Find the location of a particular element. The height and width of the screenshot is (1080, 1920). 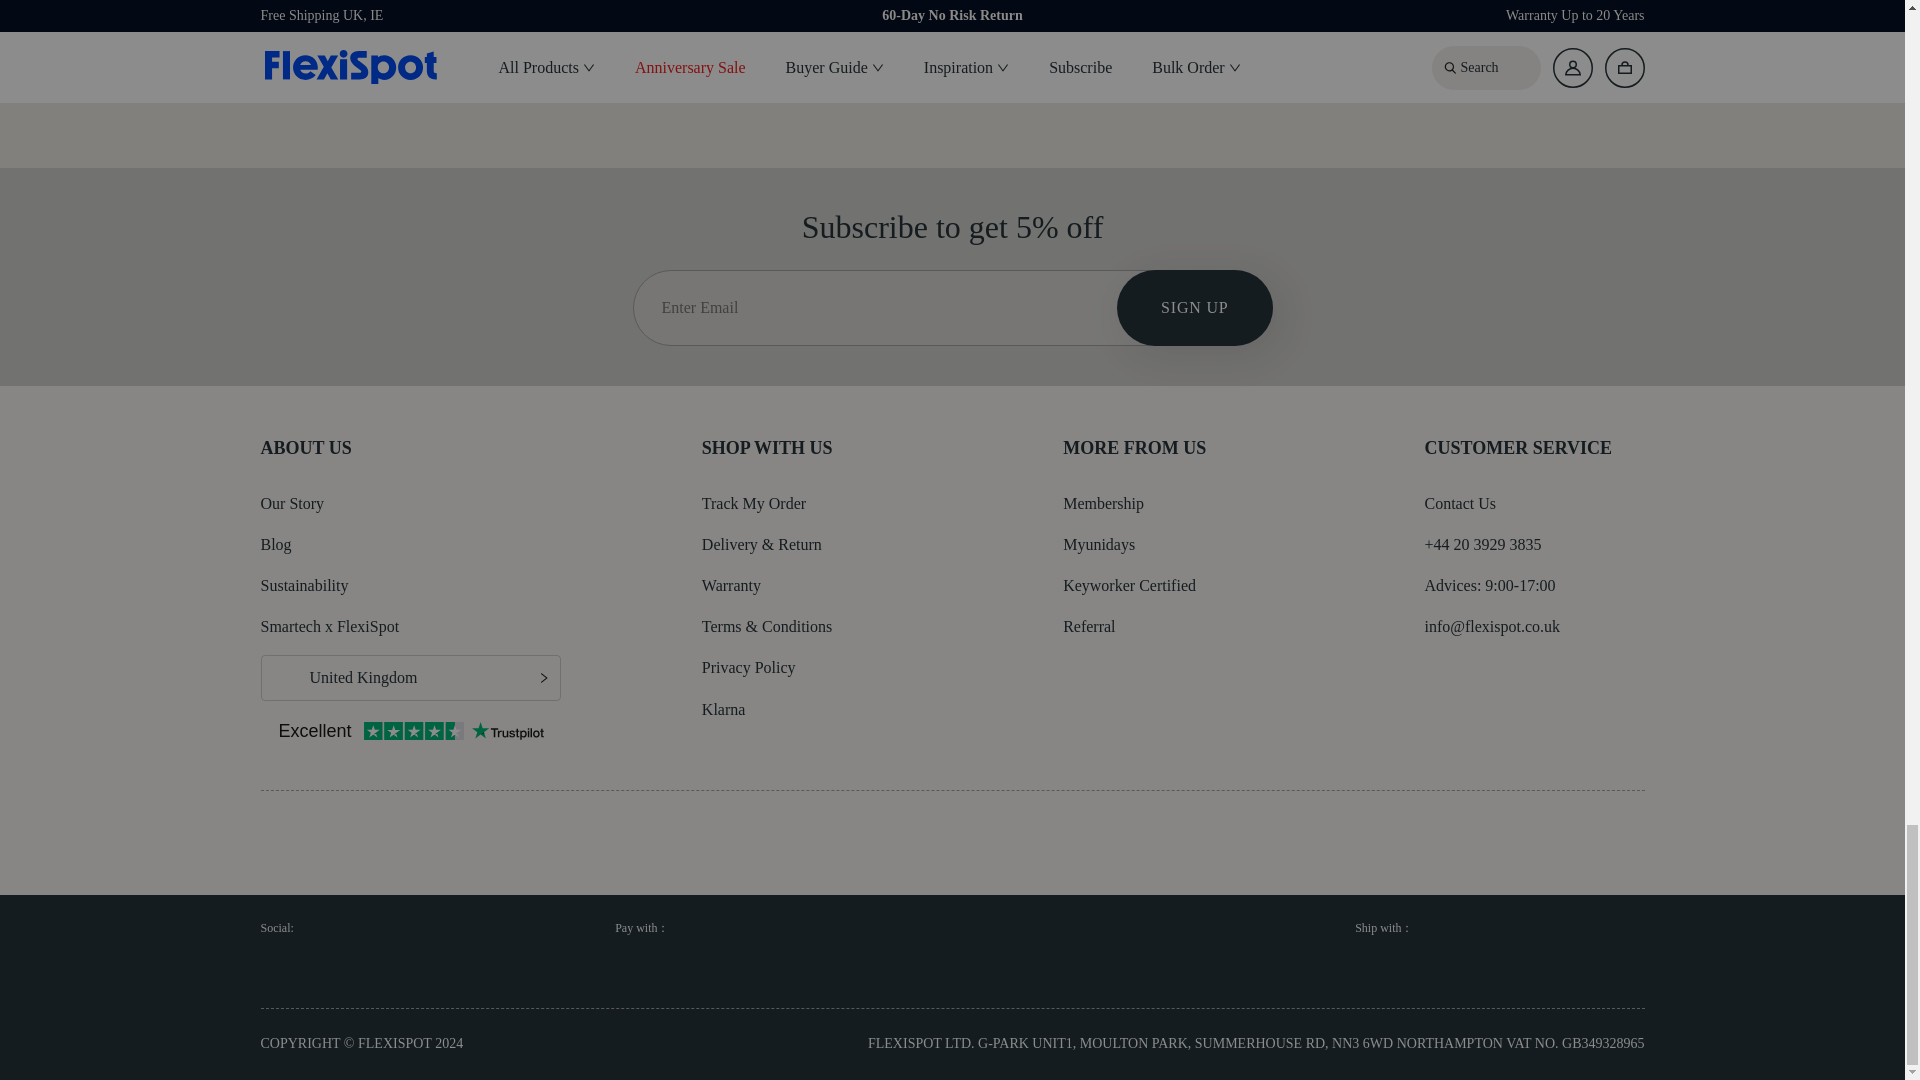

Sustainability is located at coordinates (303, 585).